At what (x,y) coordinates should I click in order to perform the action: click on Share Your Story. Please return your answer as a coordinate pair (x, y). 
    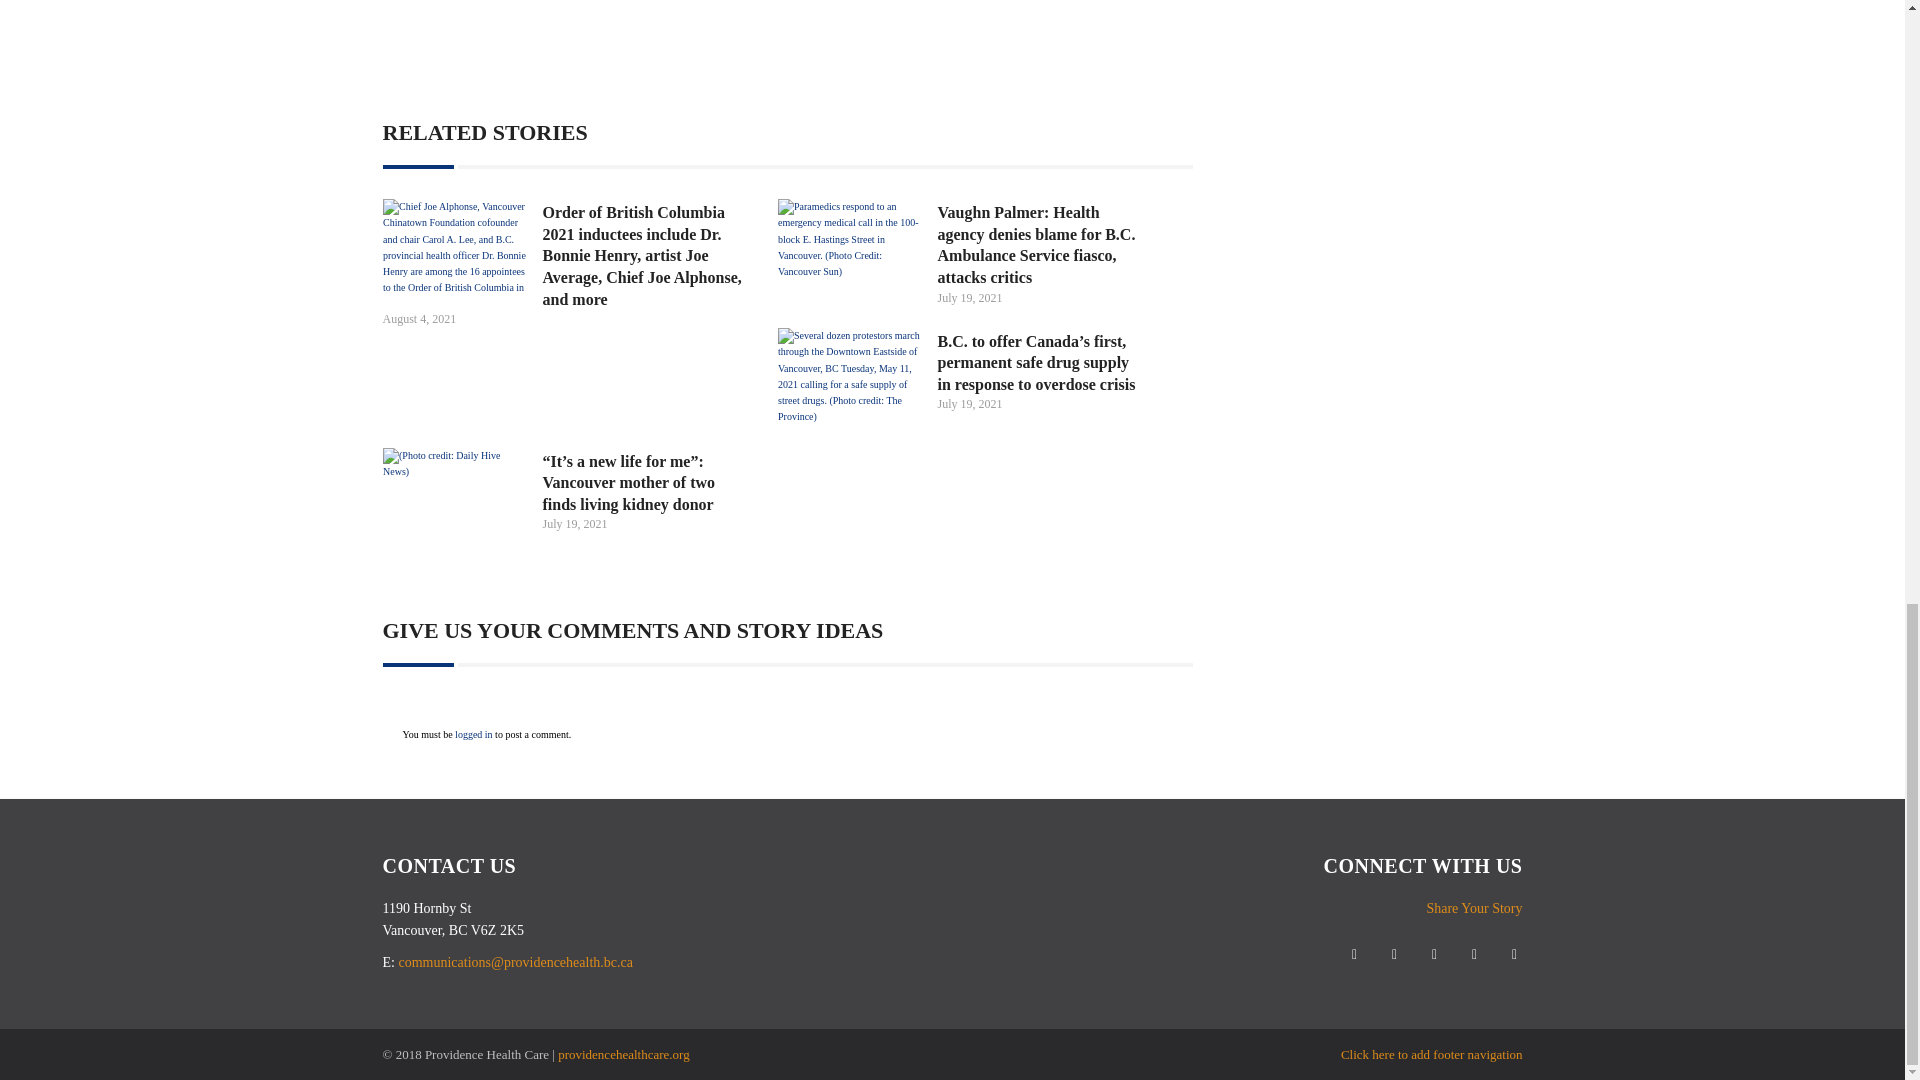
    Looking at the image, I should click on (1474, 908).